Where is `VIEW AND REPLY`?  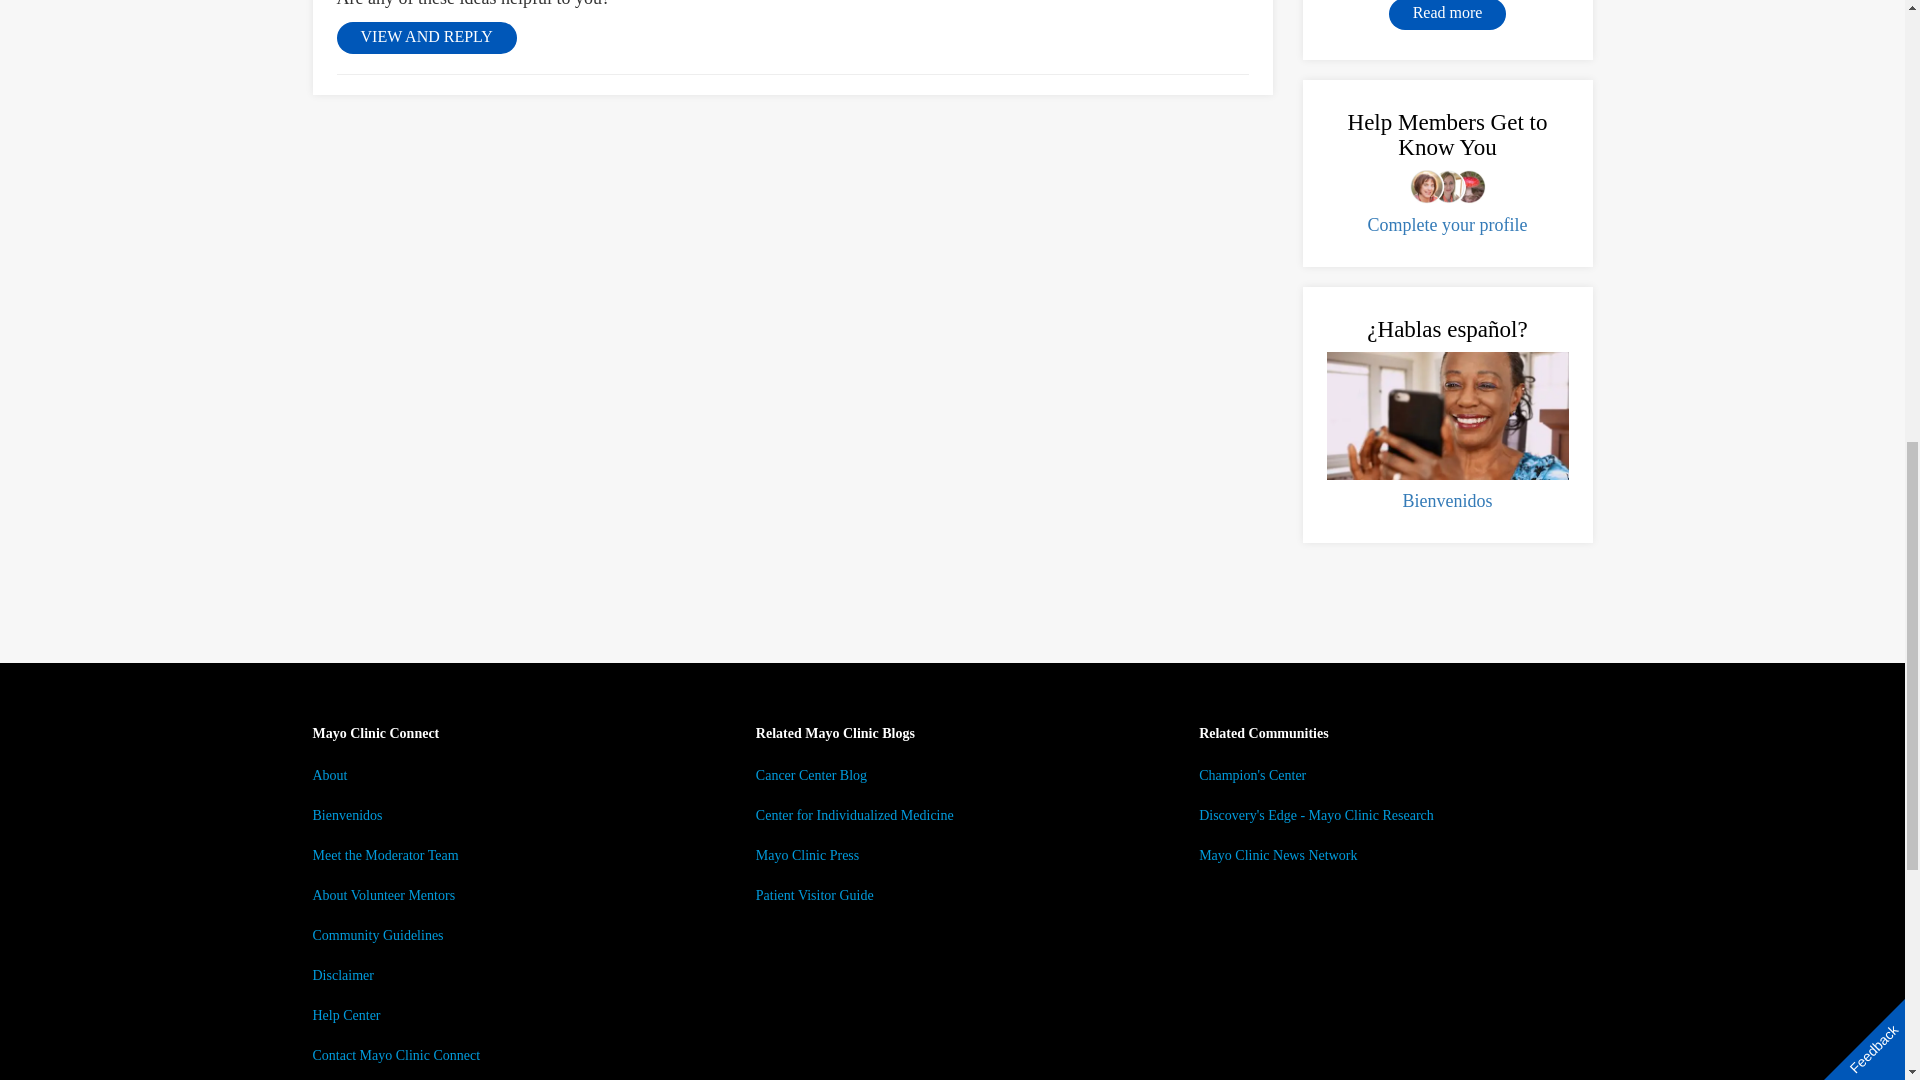 VIEW AND REPLY is located at coordinates (426, 38).